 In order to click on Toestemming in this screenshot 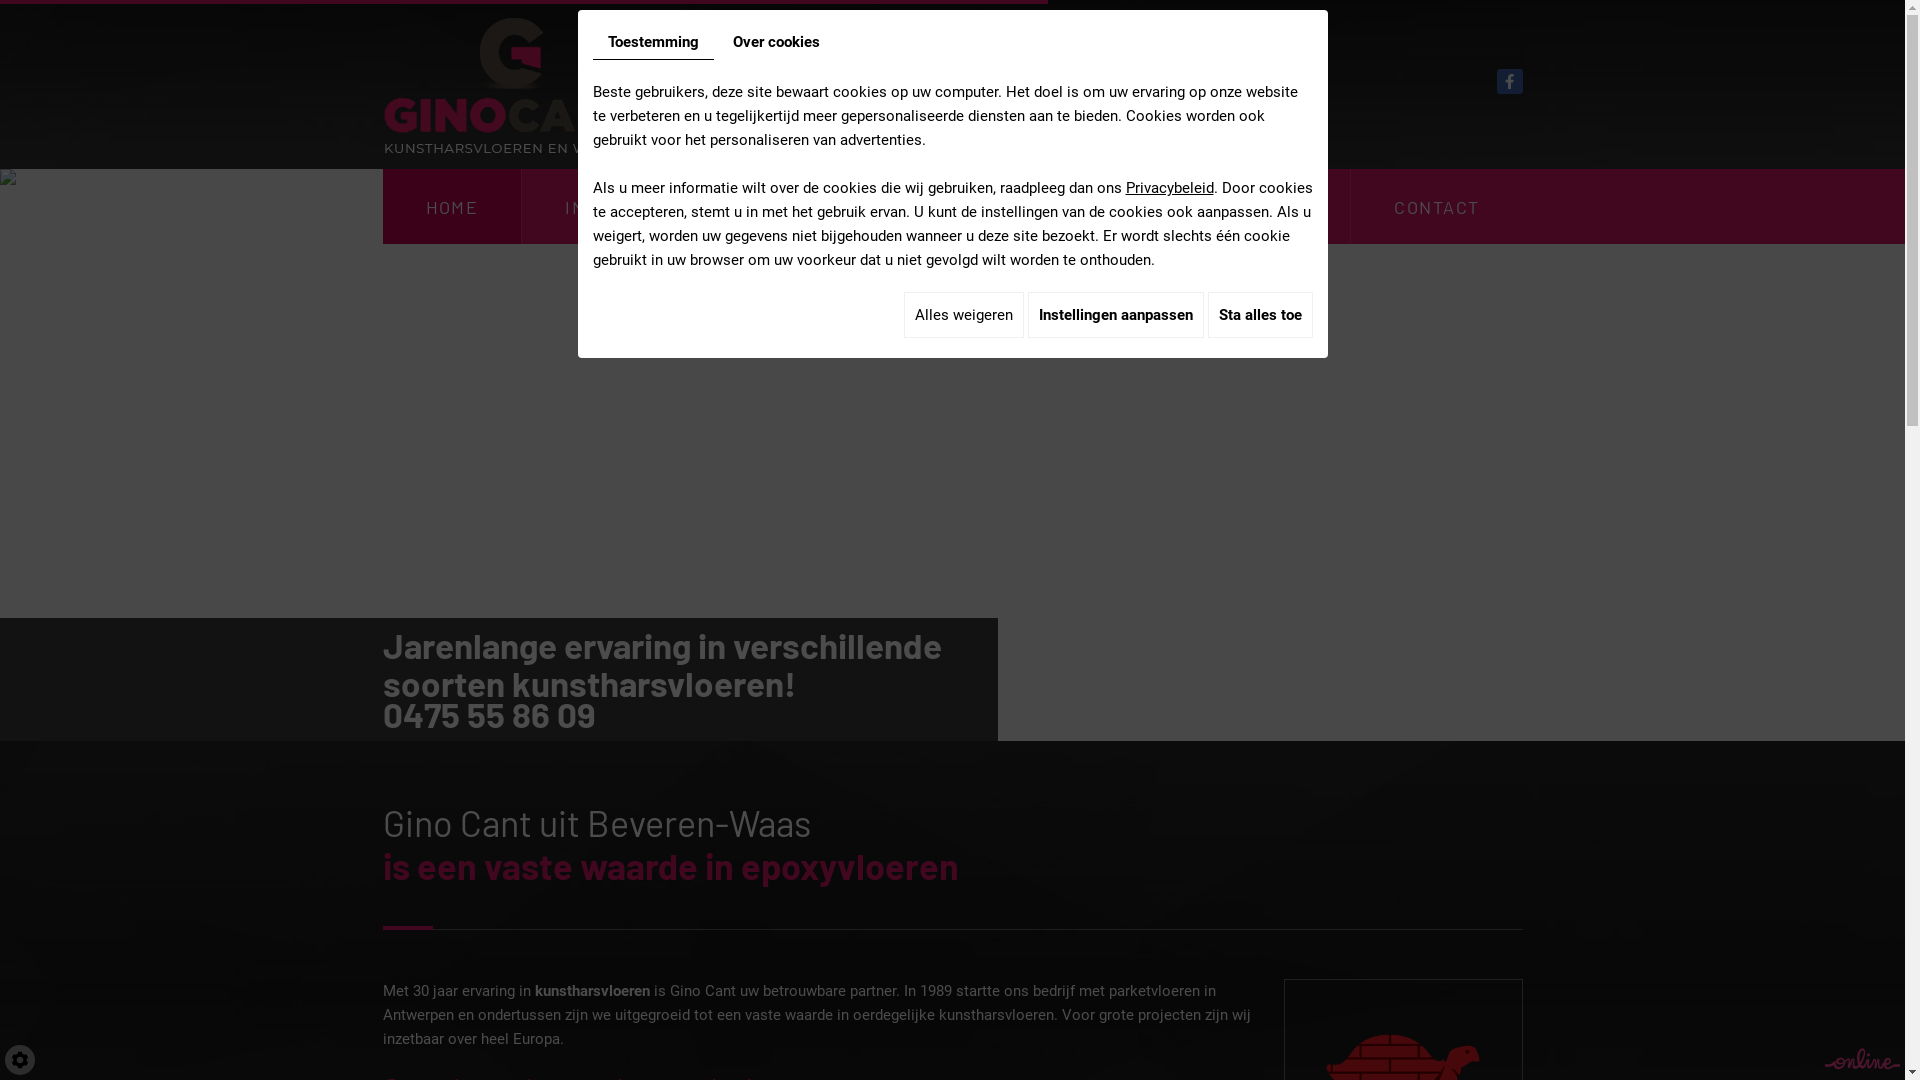, I will do `click(652, 42)`.